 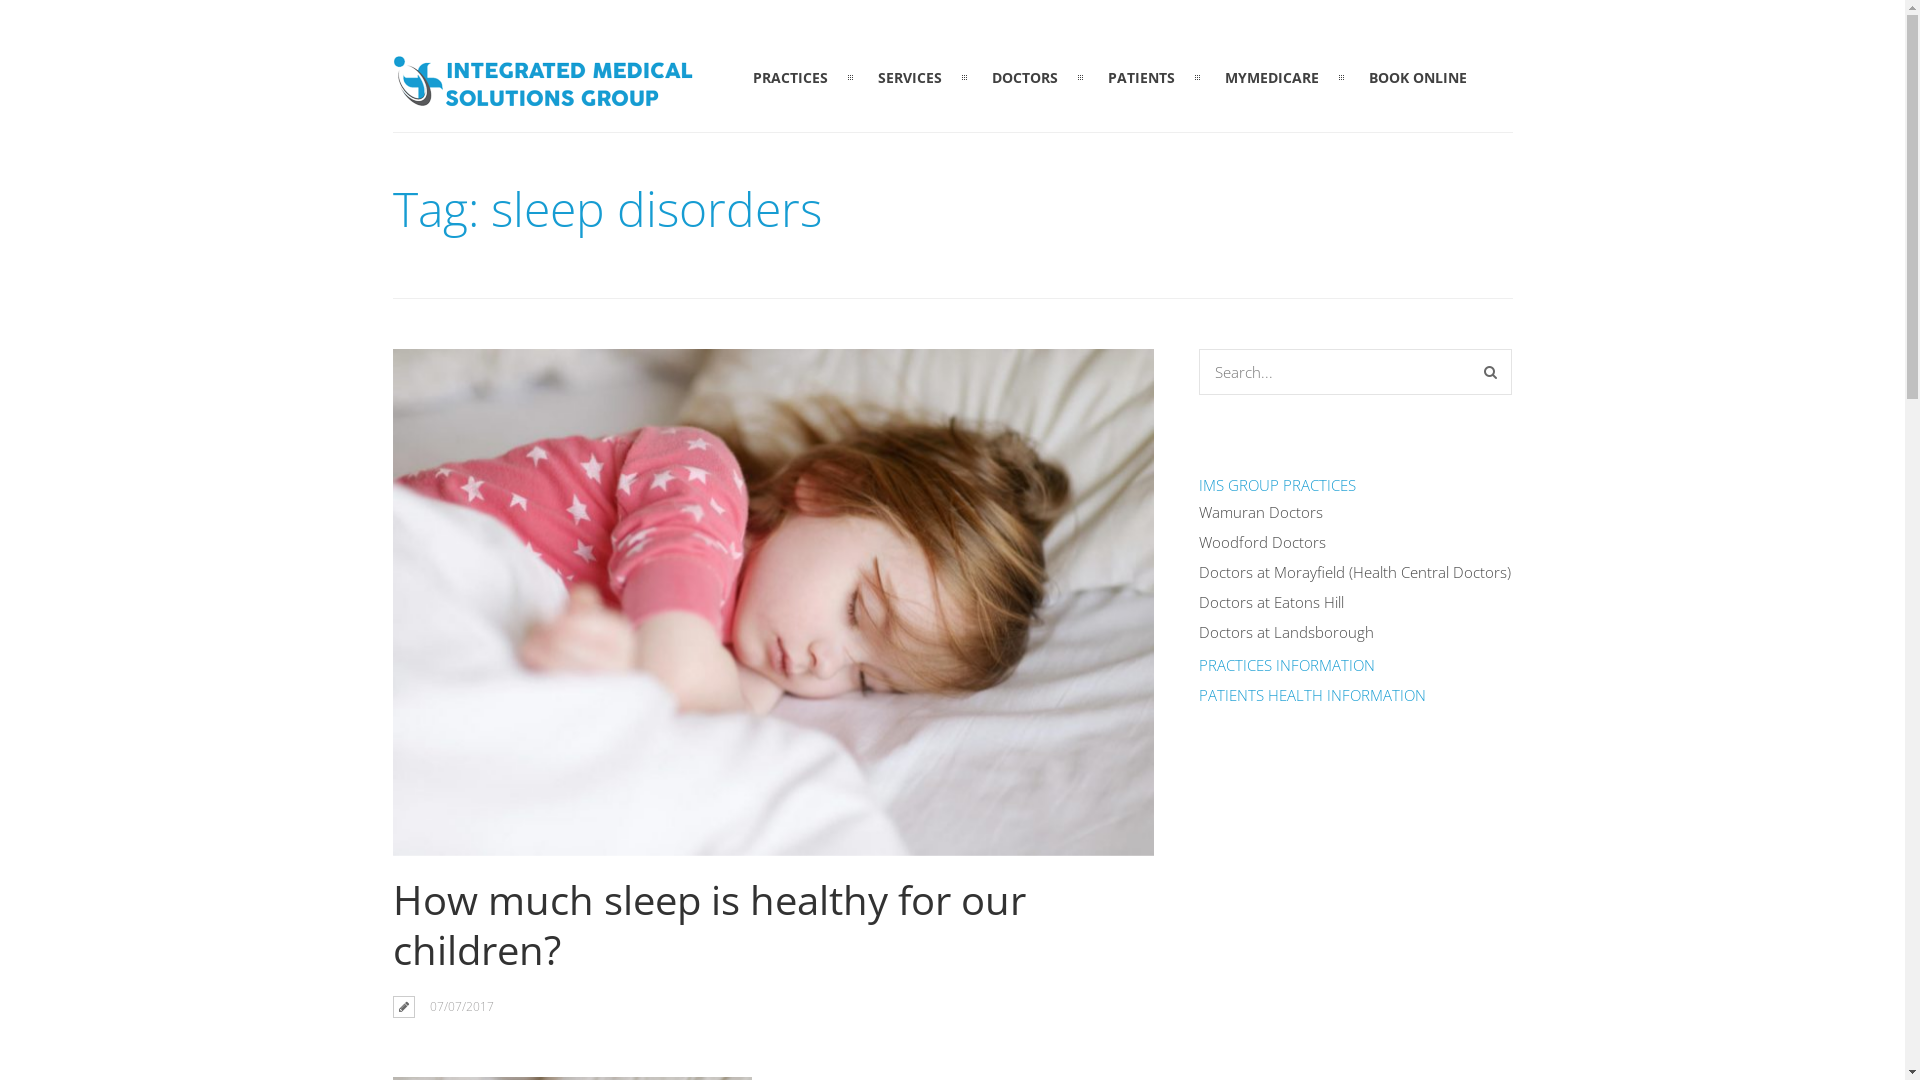 I want to click on PATIENTS HEALTH INFORMATION, so click(x=1312, y=695).